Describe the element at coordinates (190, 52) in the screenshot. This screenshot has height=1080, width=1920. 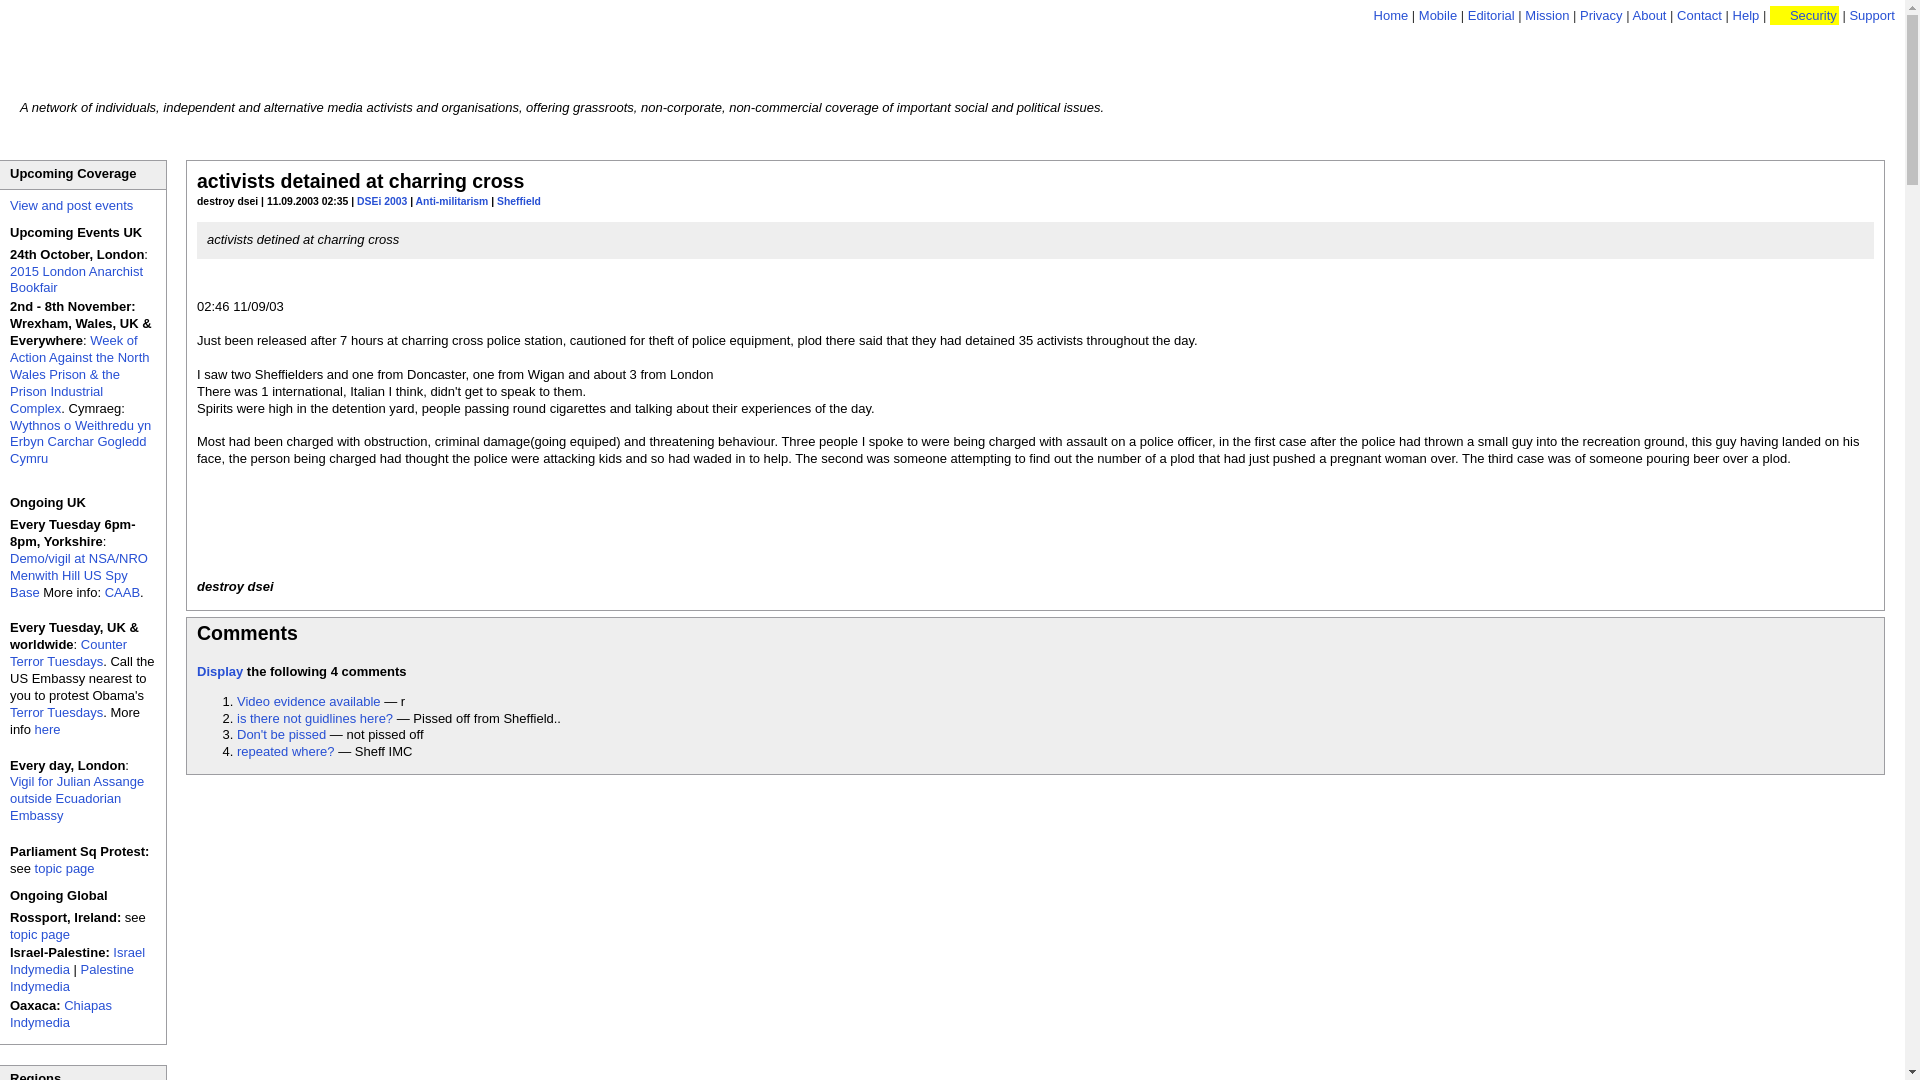
I see `UK Indymedia` at that location.